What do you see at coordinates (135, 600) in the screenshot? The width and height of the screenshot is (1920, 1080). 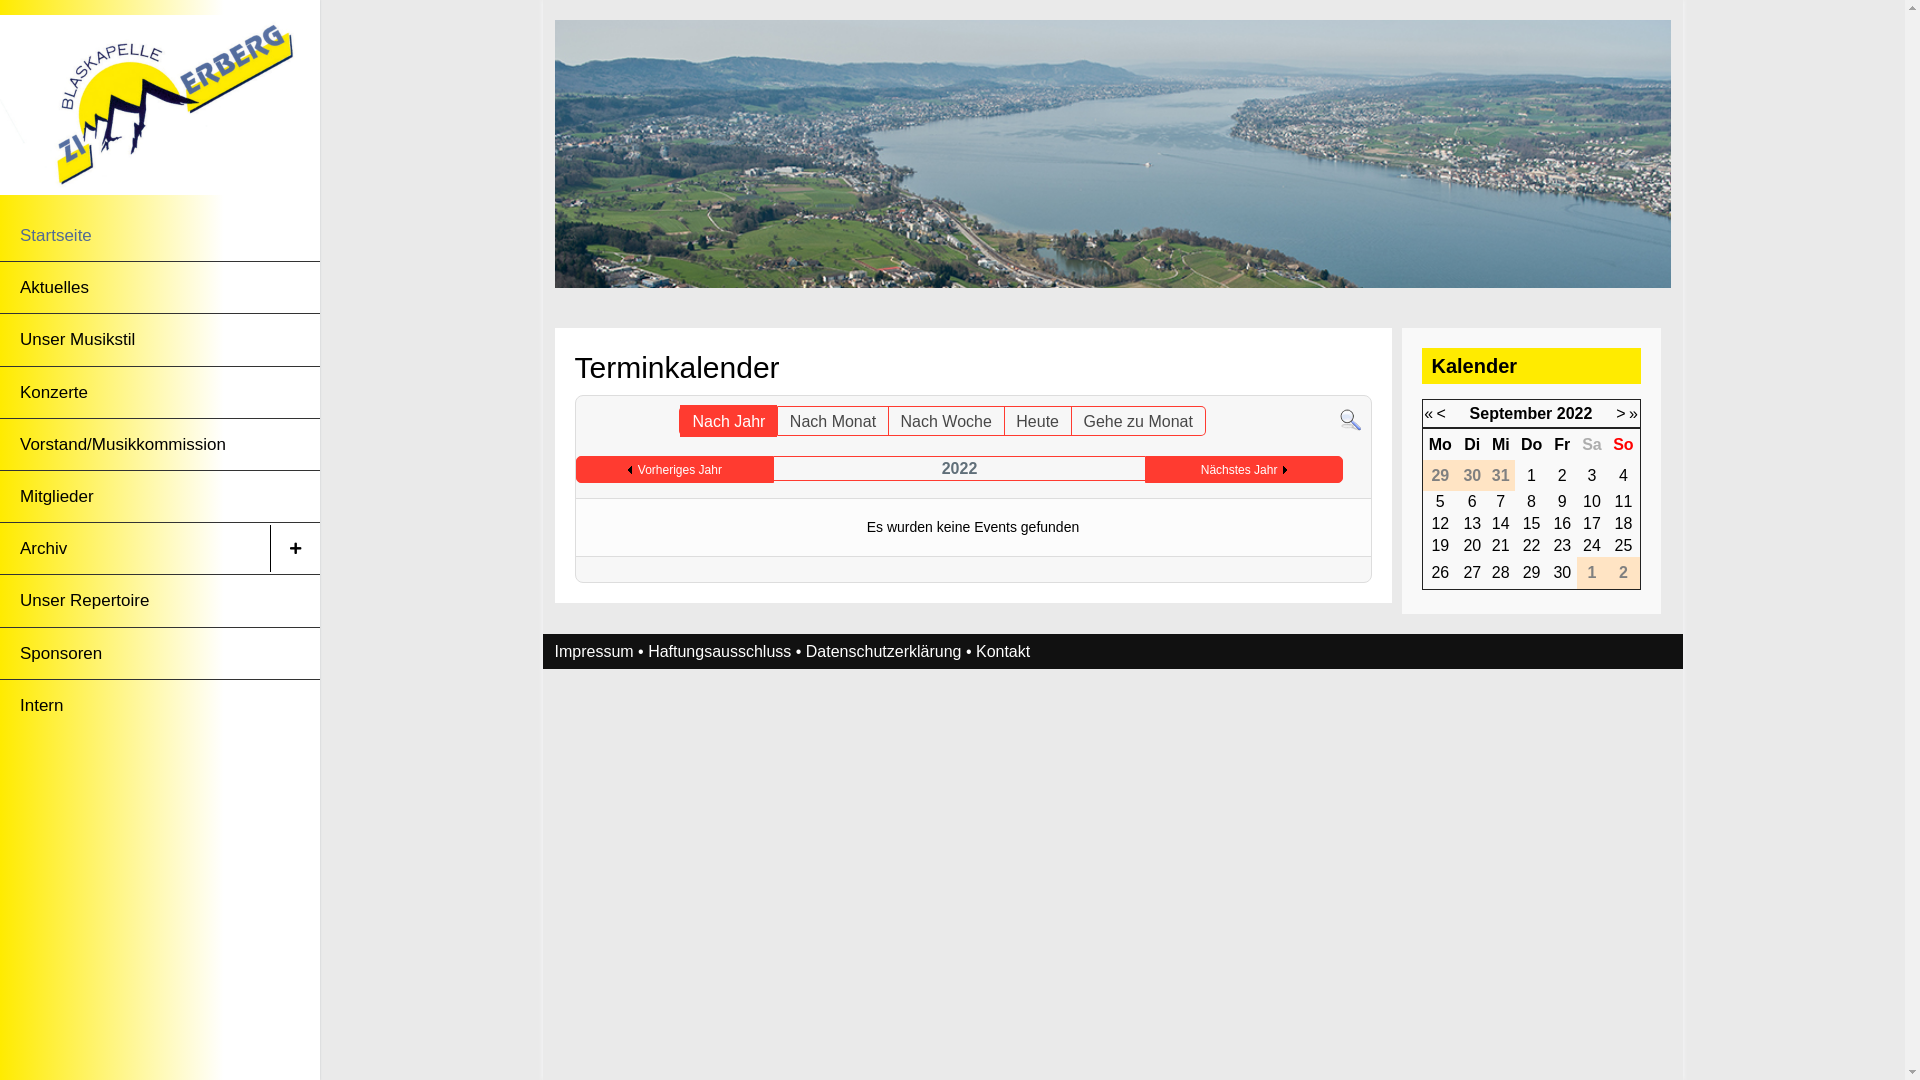 I see `Unser Repertoire` at bounding box center [135, 600].